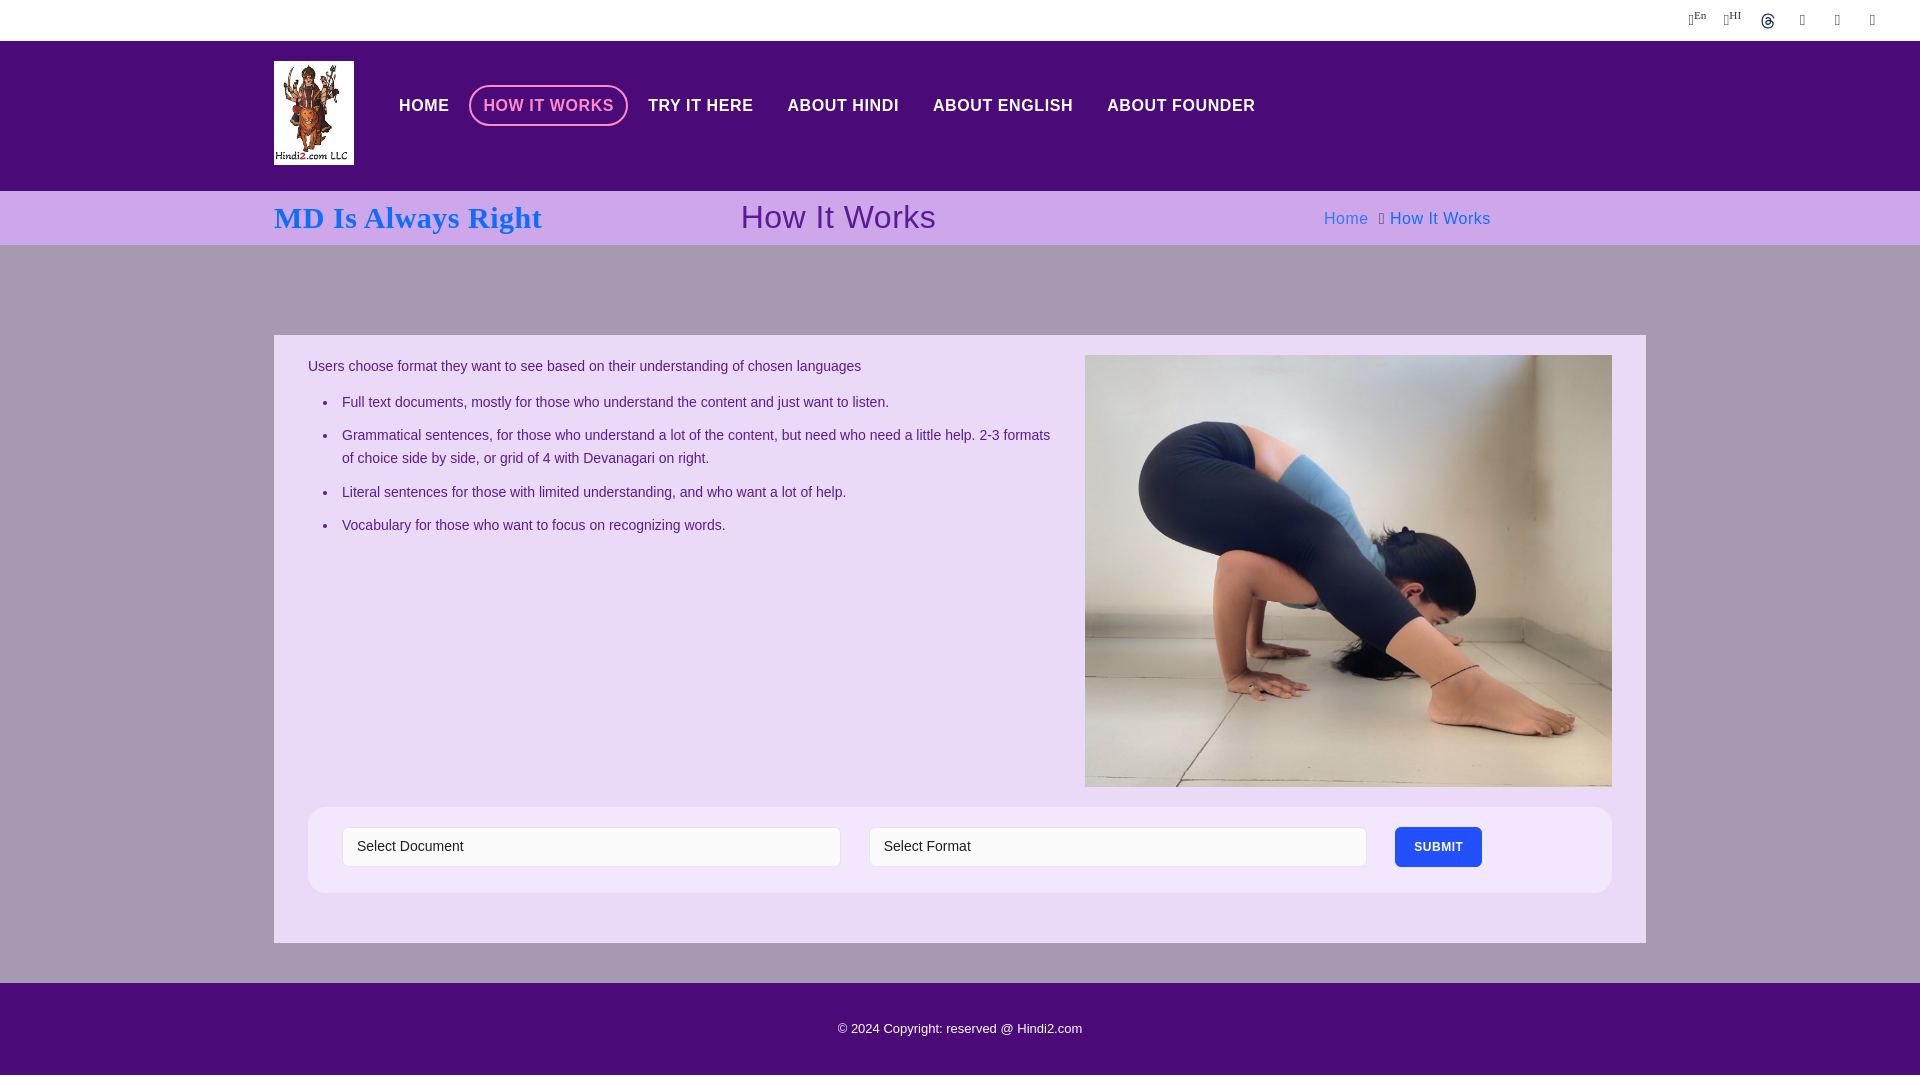 This screenshot has width=1920, height=1080. I want to click on HOW IT WORKS, so click(548, 106).